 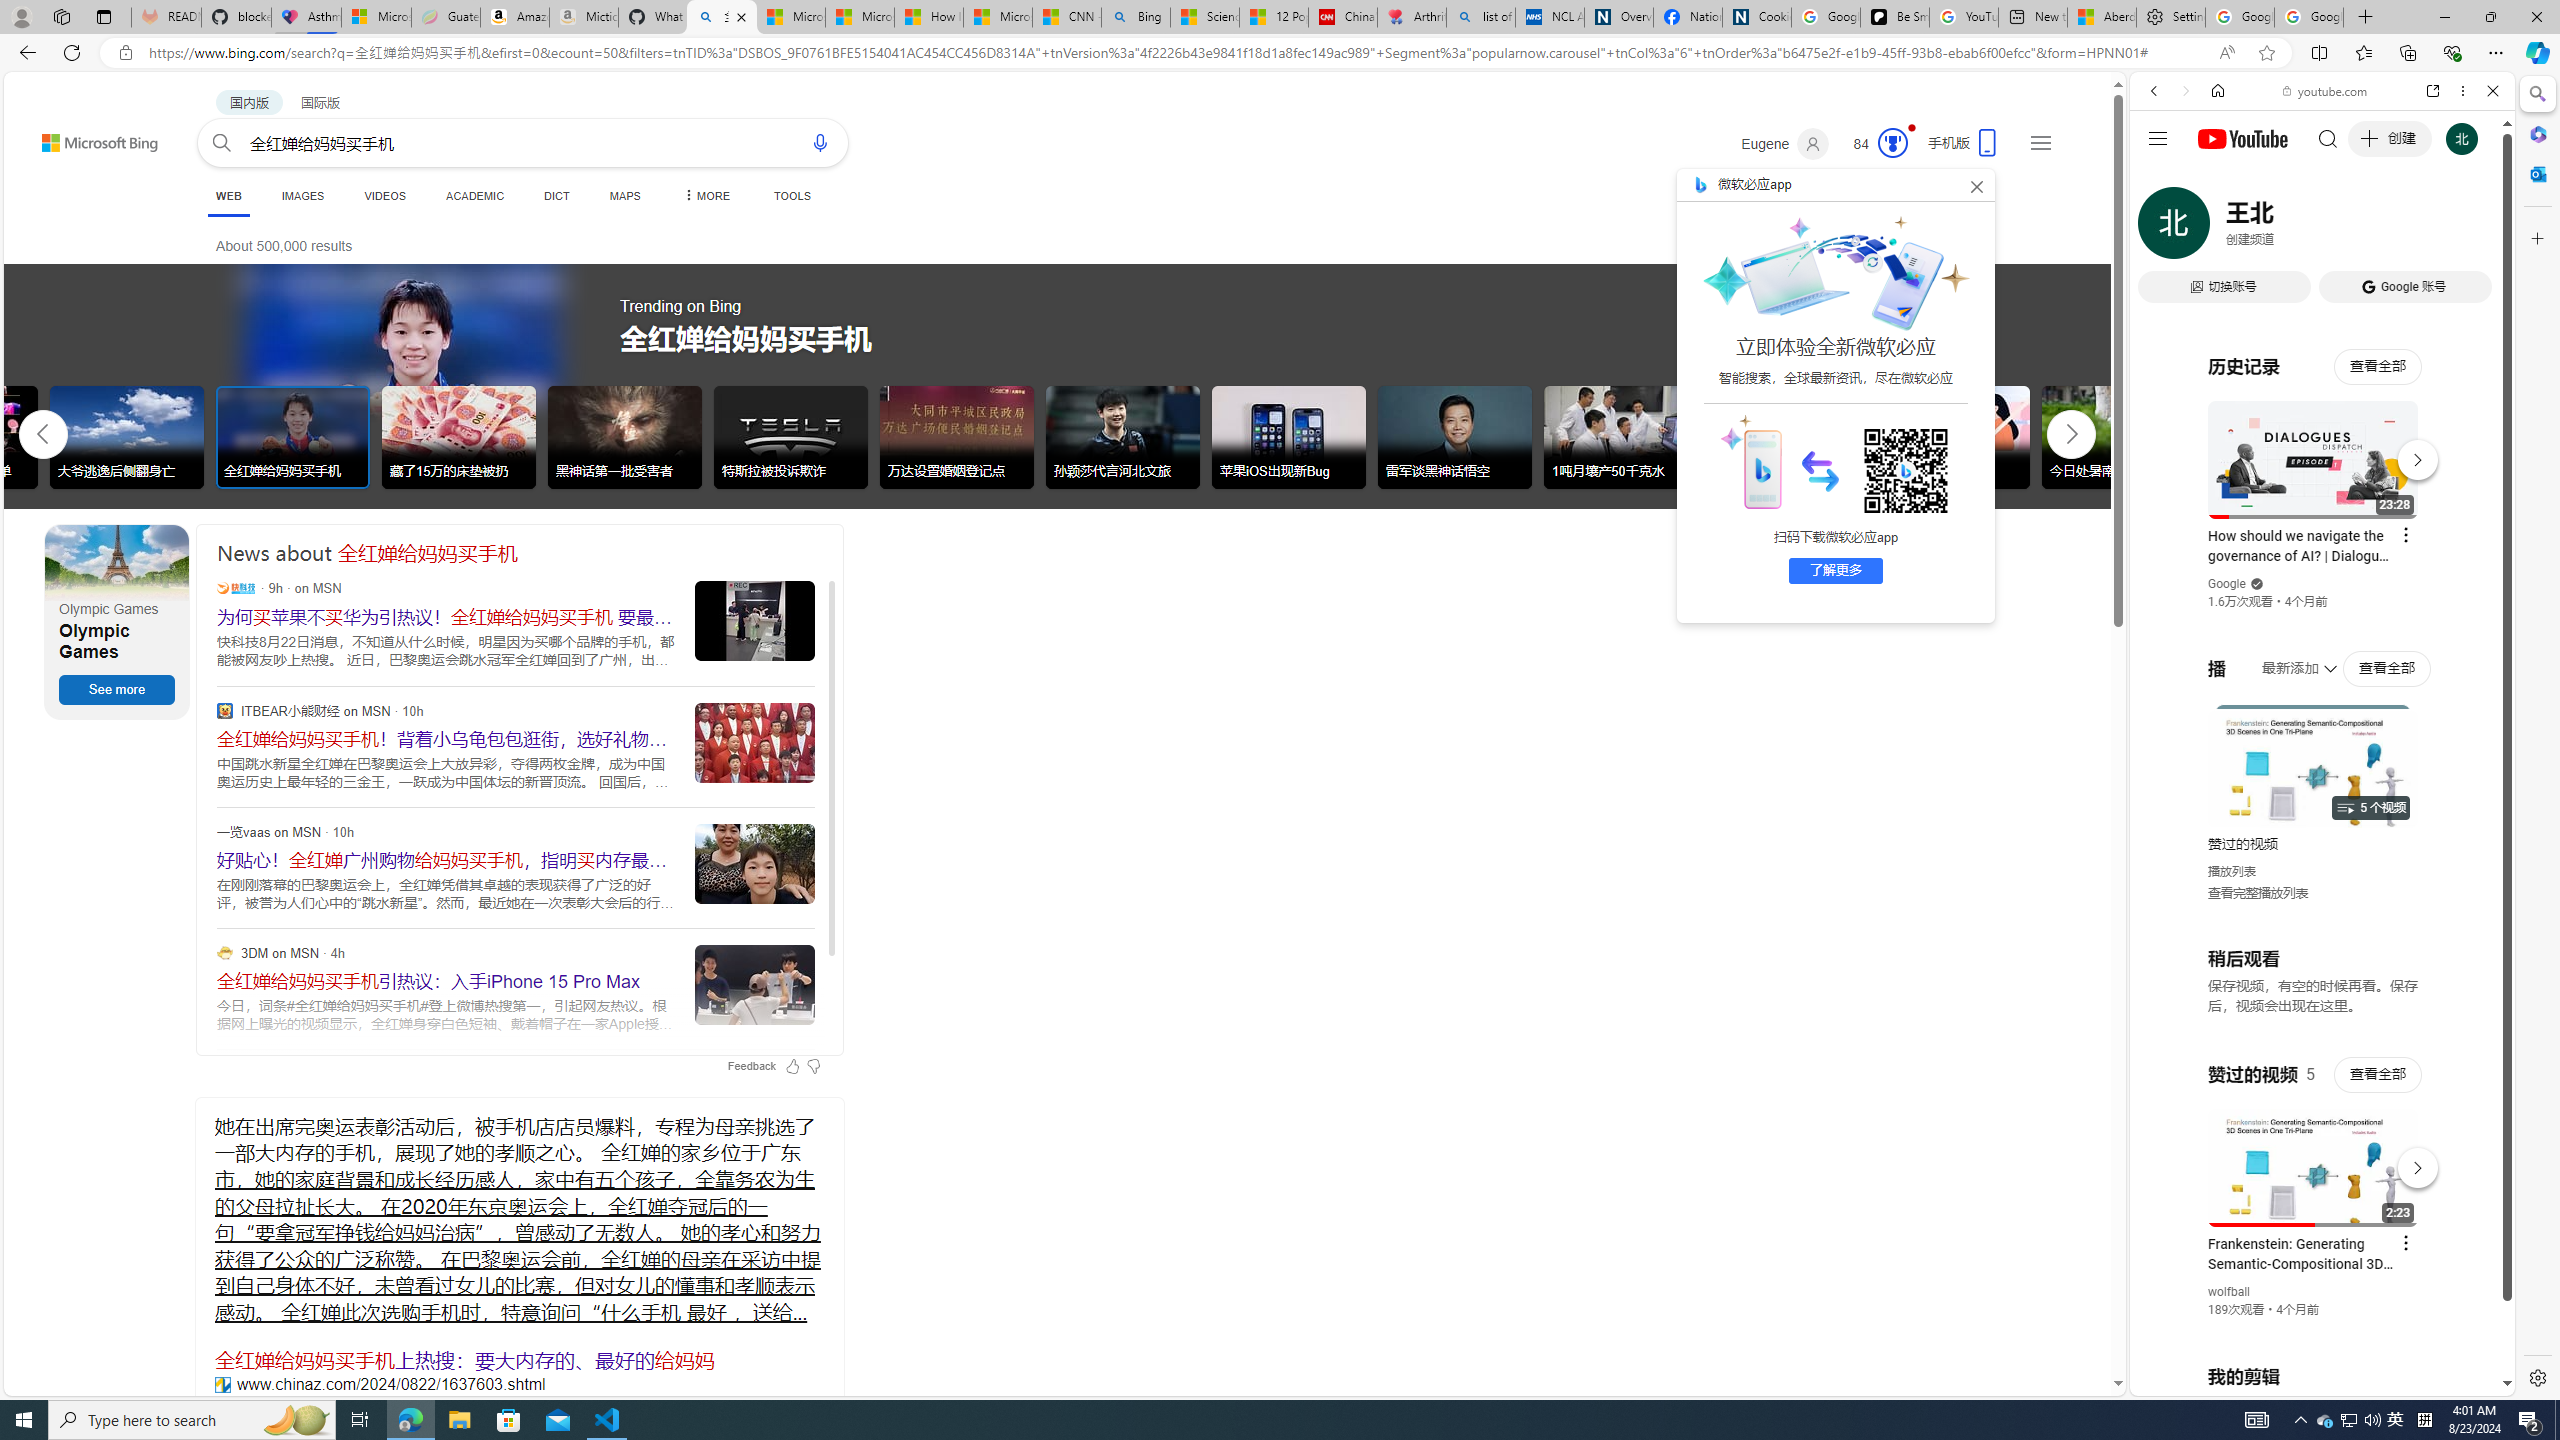 I want to click on Global web icon, so click(x=2168, y=1152).